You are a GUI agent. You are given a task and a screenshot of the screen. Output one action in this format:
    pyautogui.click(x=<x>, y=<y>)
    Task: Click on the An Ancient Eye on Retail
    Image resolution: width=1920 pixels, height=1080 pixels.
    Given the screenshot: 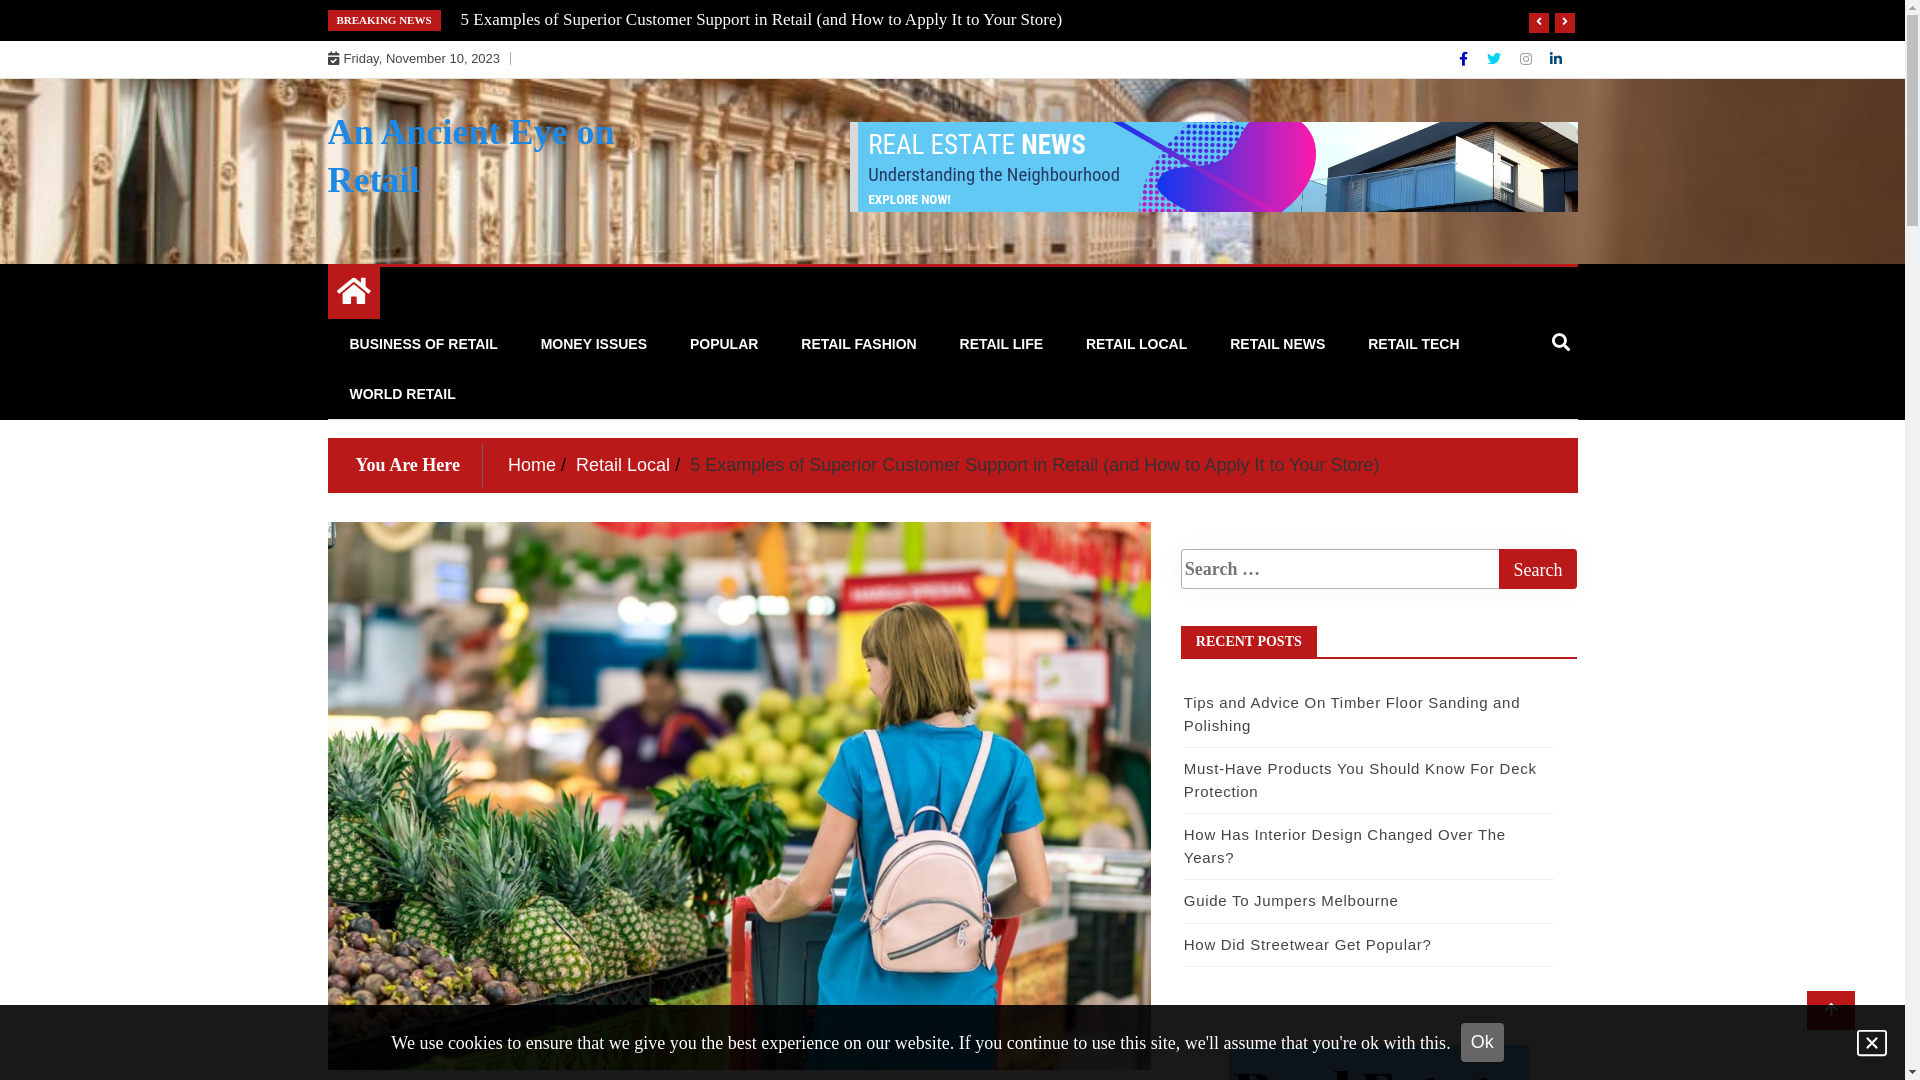 What is the action you would take?
    pyautogui.click(x=472, y=156)
    